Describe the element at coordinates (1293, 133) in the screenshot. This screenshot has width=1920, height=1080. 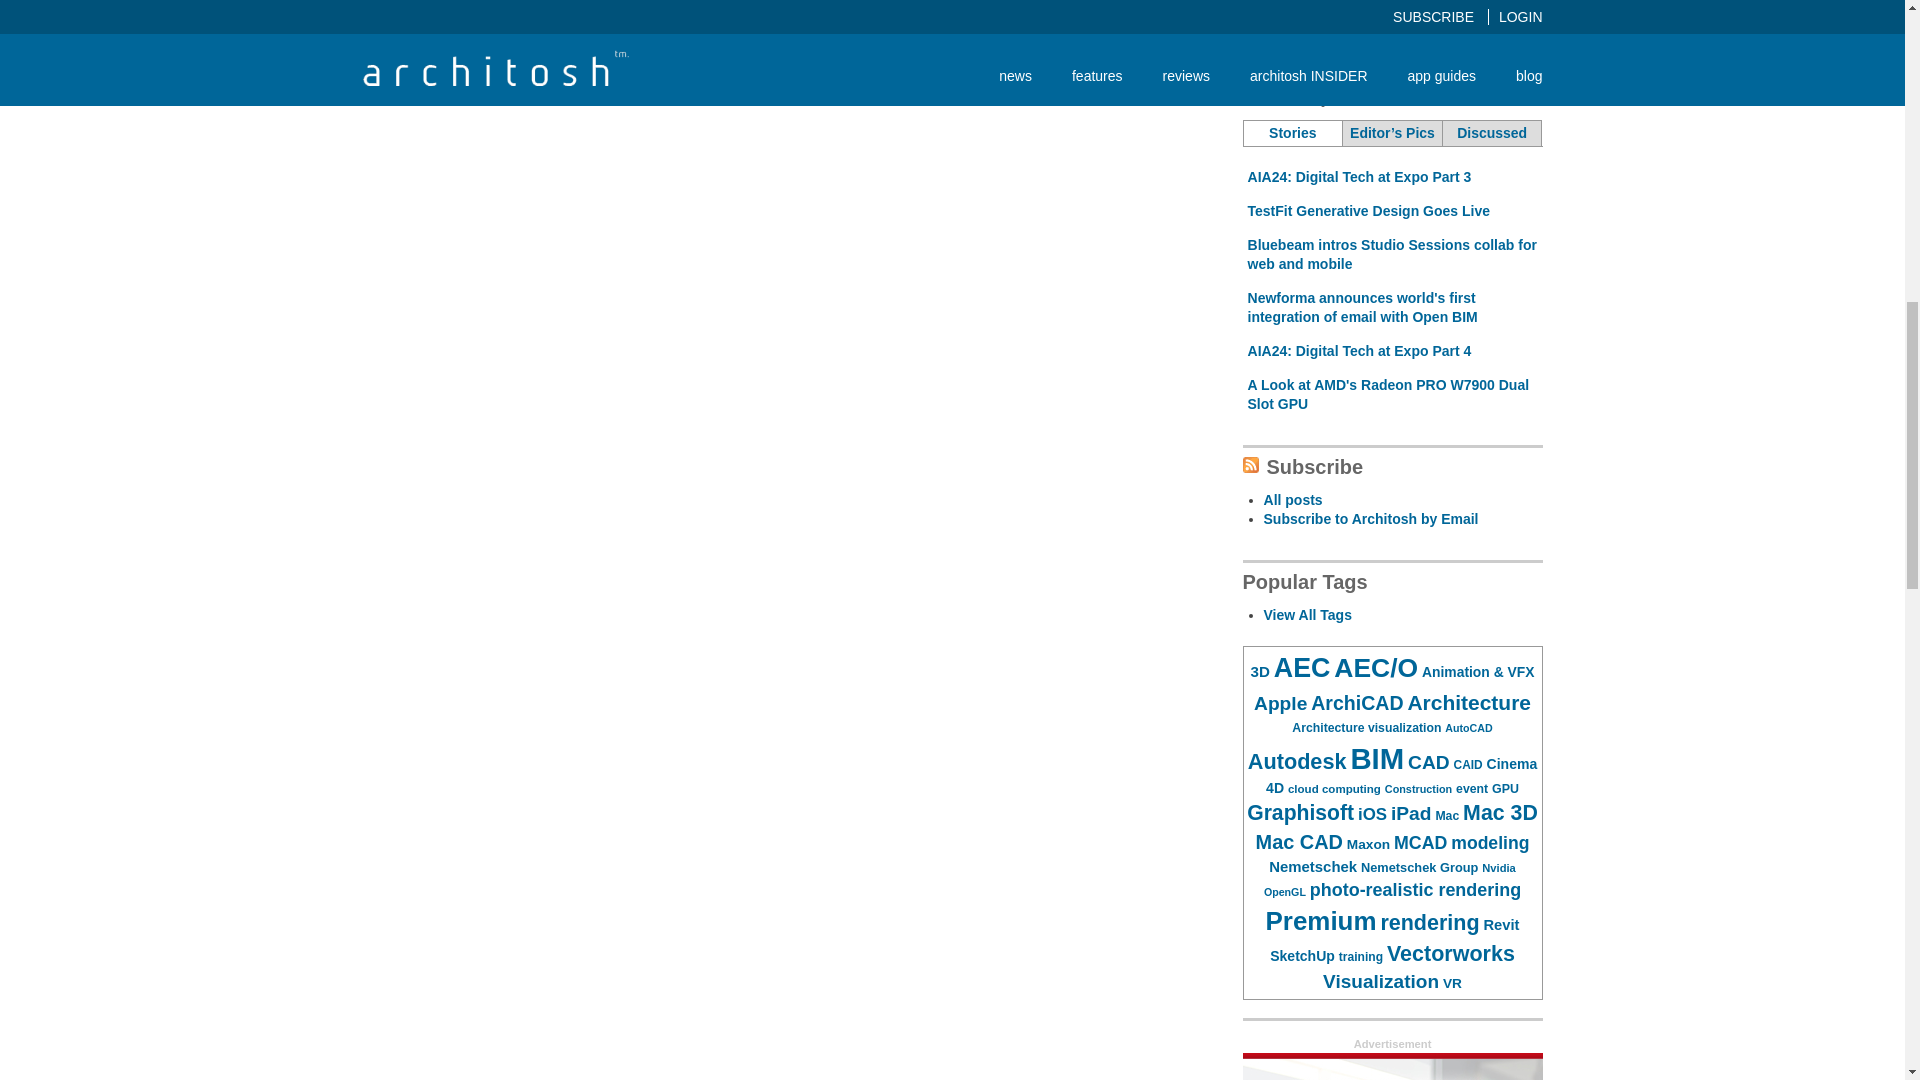
I see `Stories` at that location.